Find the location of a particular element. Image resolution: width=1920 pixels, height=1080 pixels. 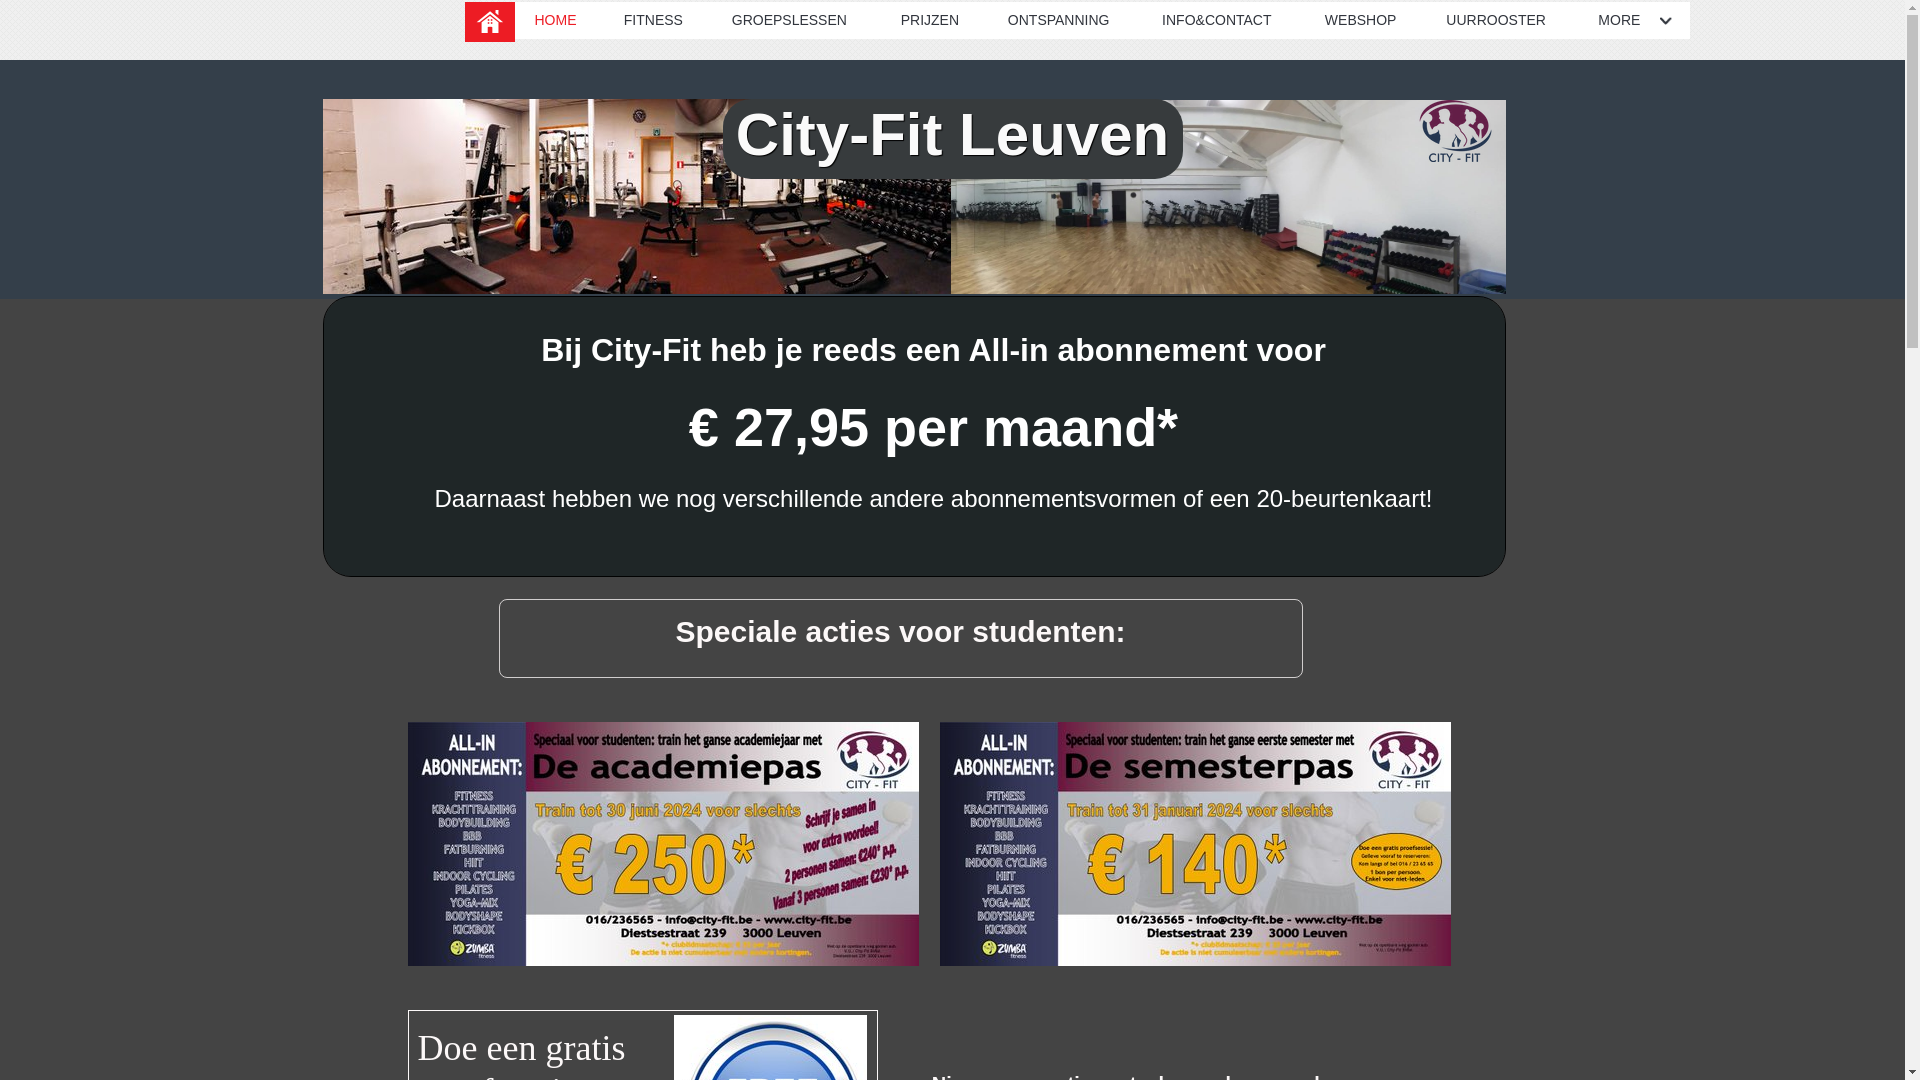

PRIJZEN is located at coordinates (934, 20).